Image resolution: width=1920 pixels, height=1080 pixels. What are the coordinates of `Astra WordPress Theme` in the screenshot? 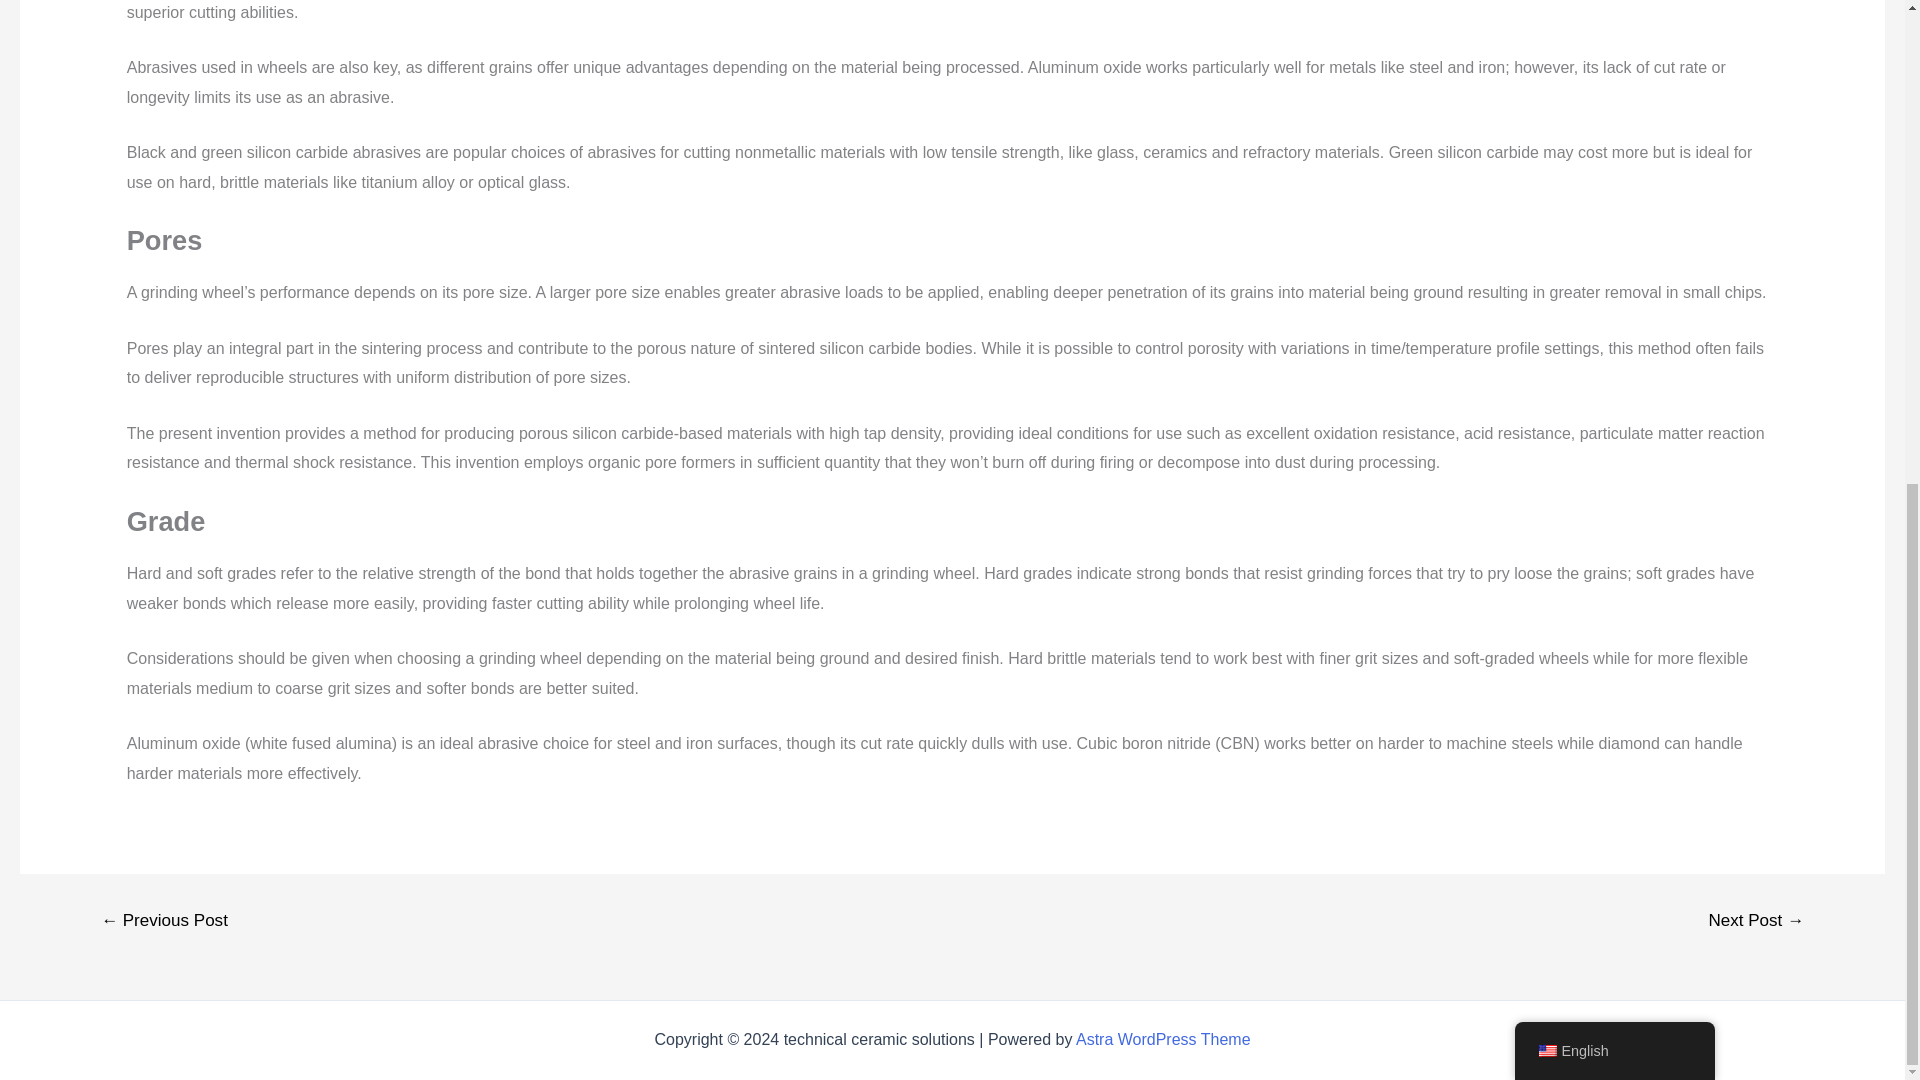 It's located at (1163, 1039).